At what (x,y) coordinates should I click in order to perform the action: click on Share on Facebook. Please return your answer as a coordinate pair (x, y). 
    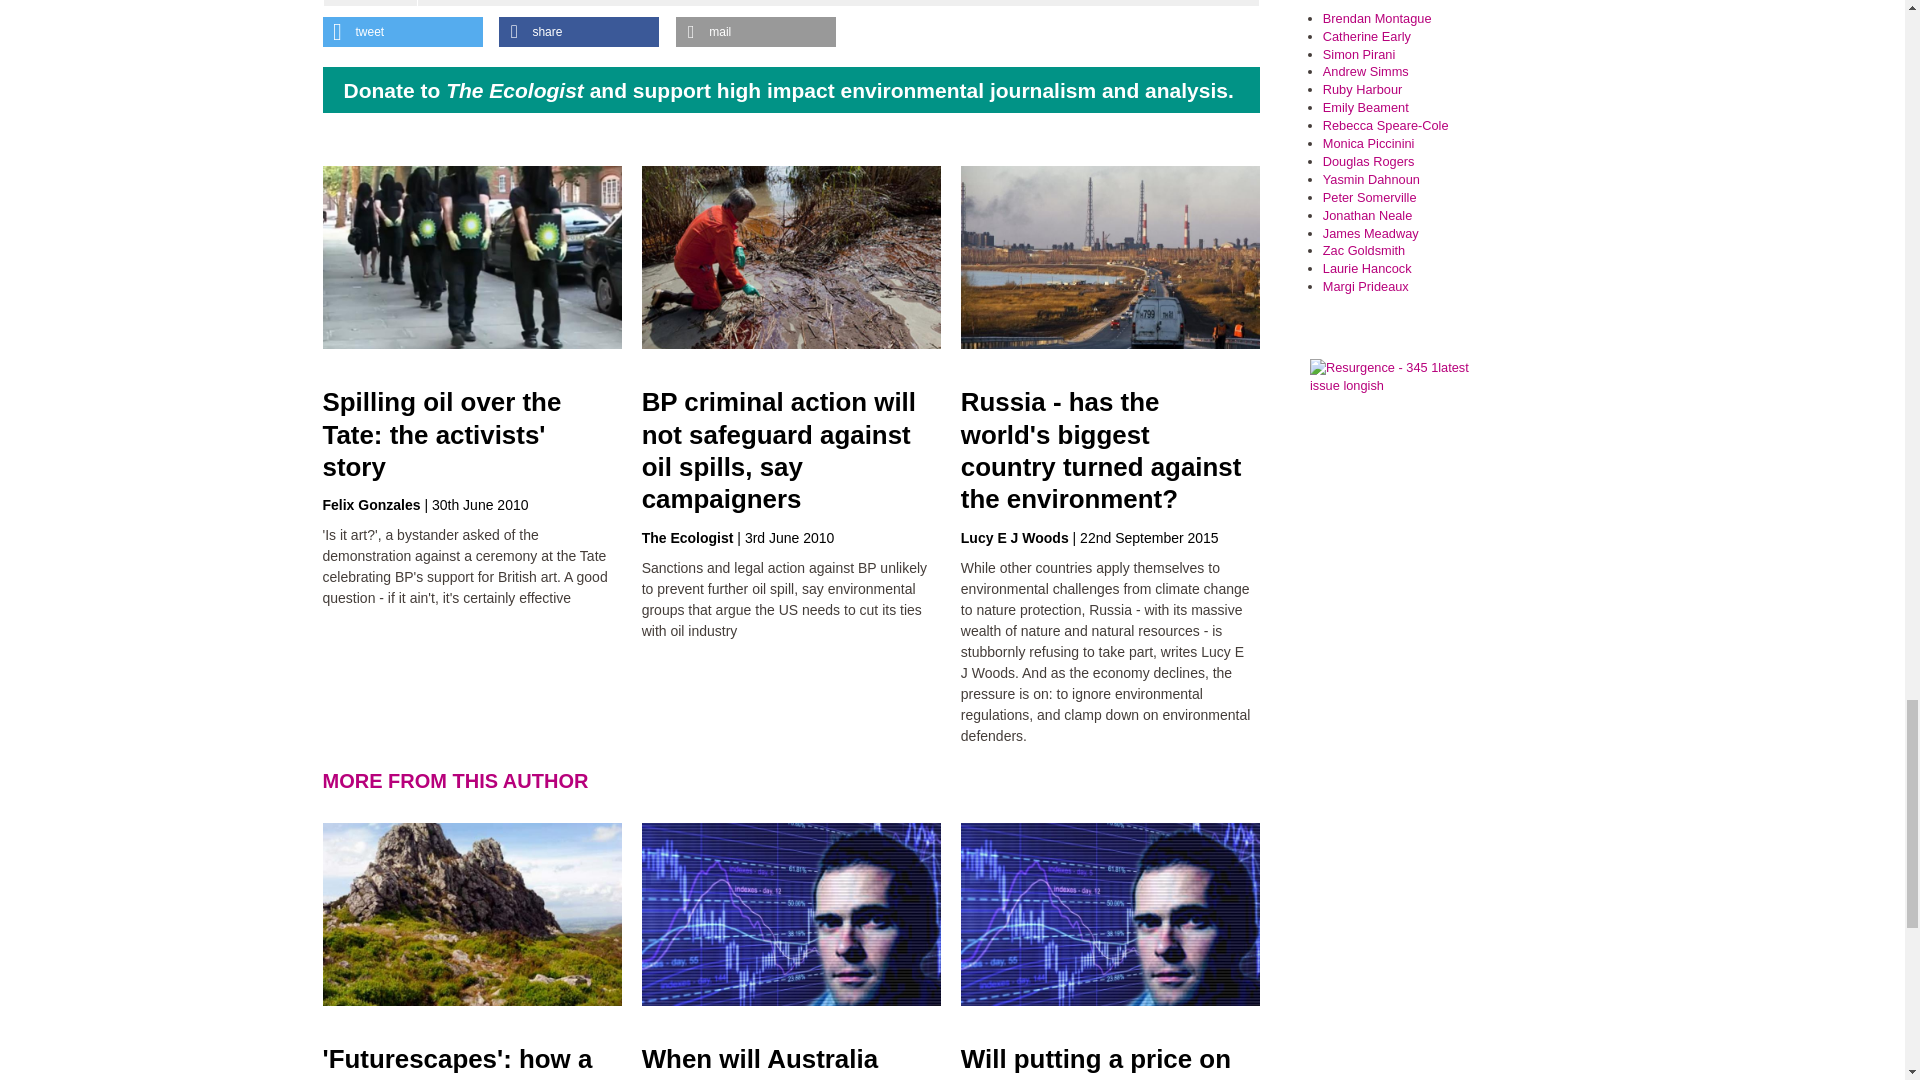
    Looking at the image, I should click on (578, 32).